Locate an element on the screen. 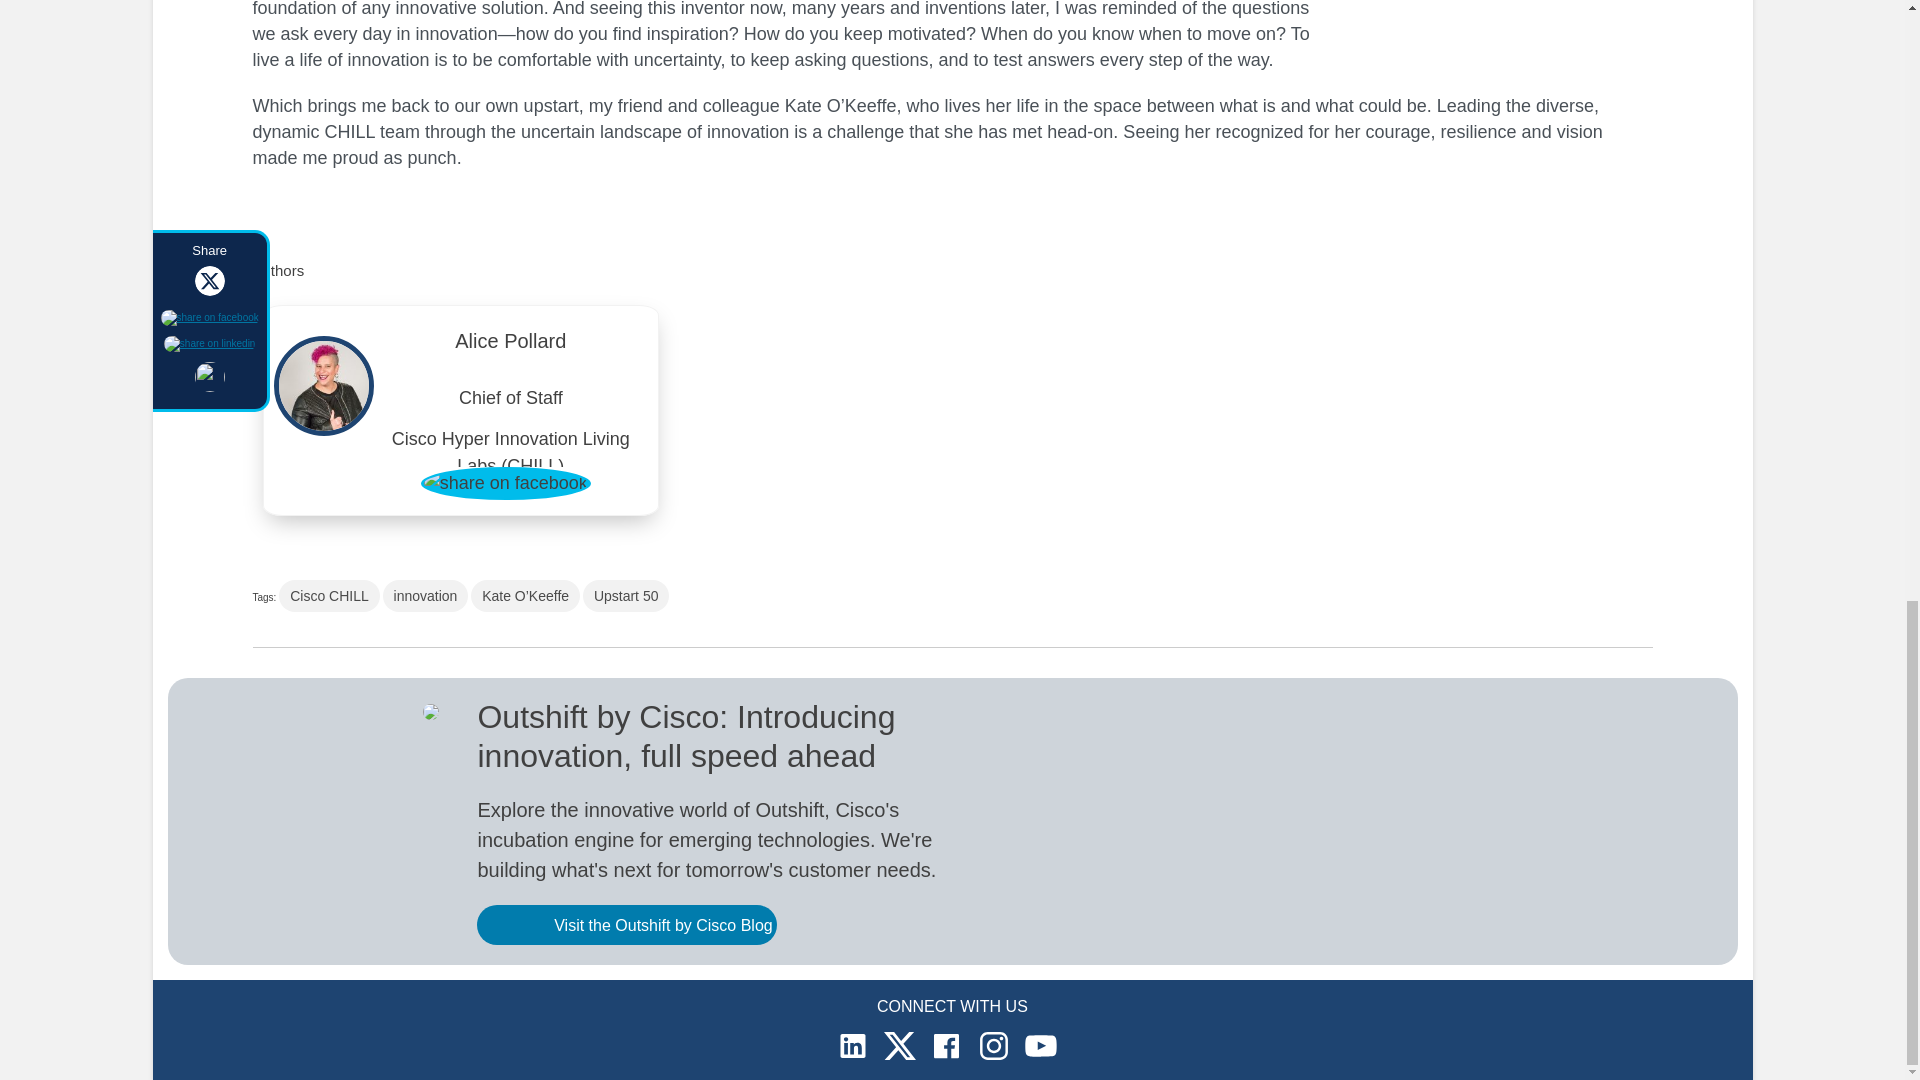 The image size is (1920, 1080). innovation is located at coordinates (425, 596).